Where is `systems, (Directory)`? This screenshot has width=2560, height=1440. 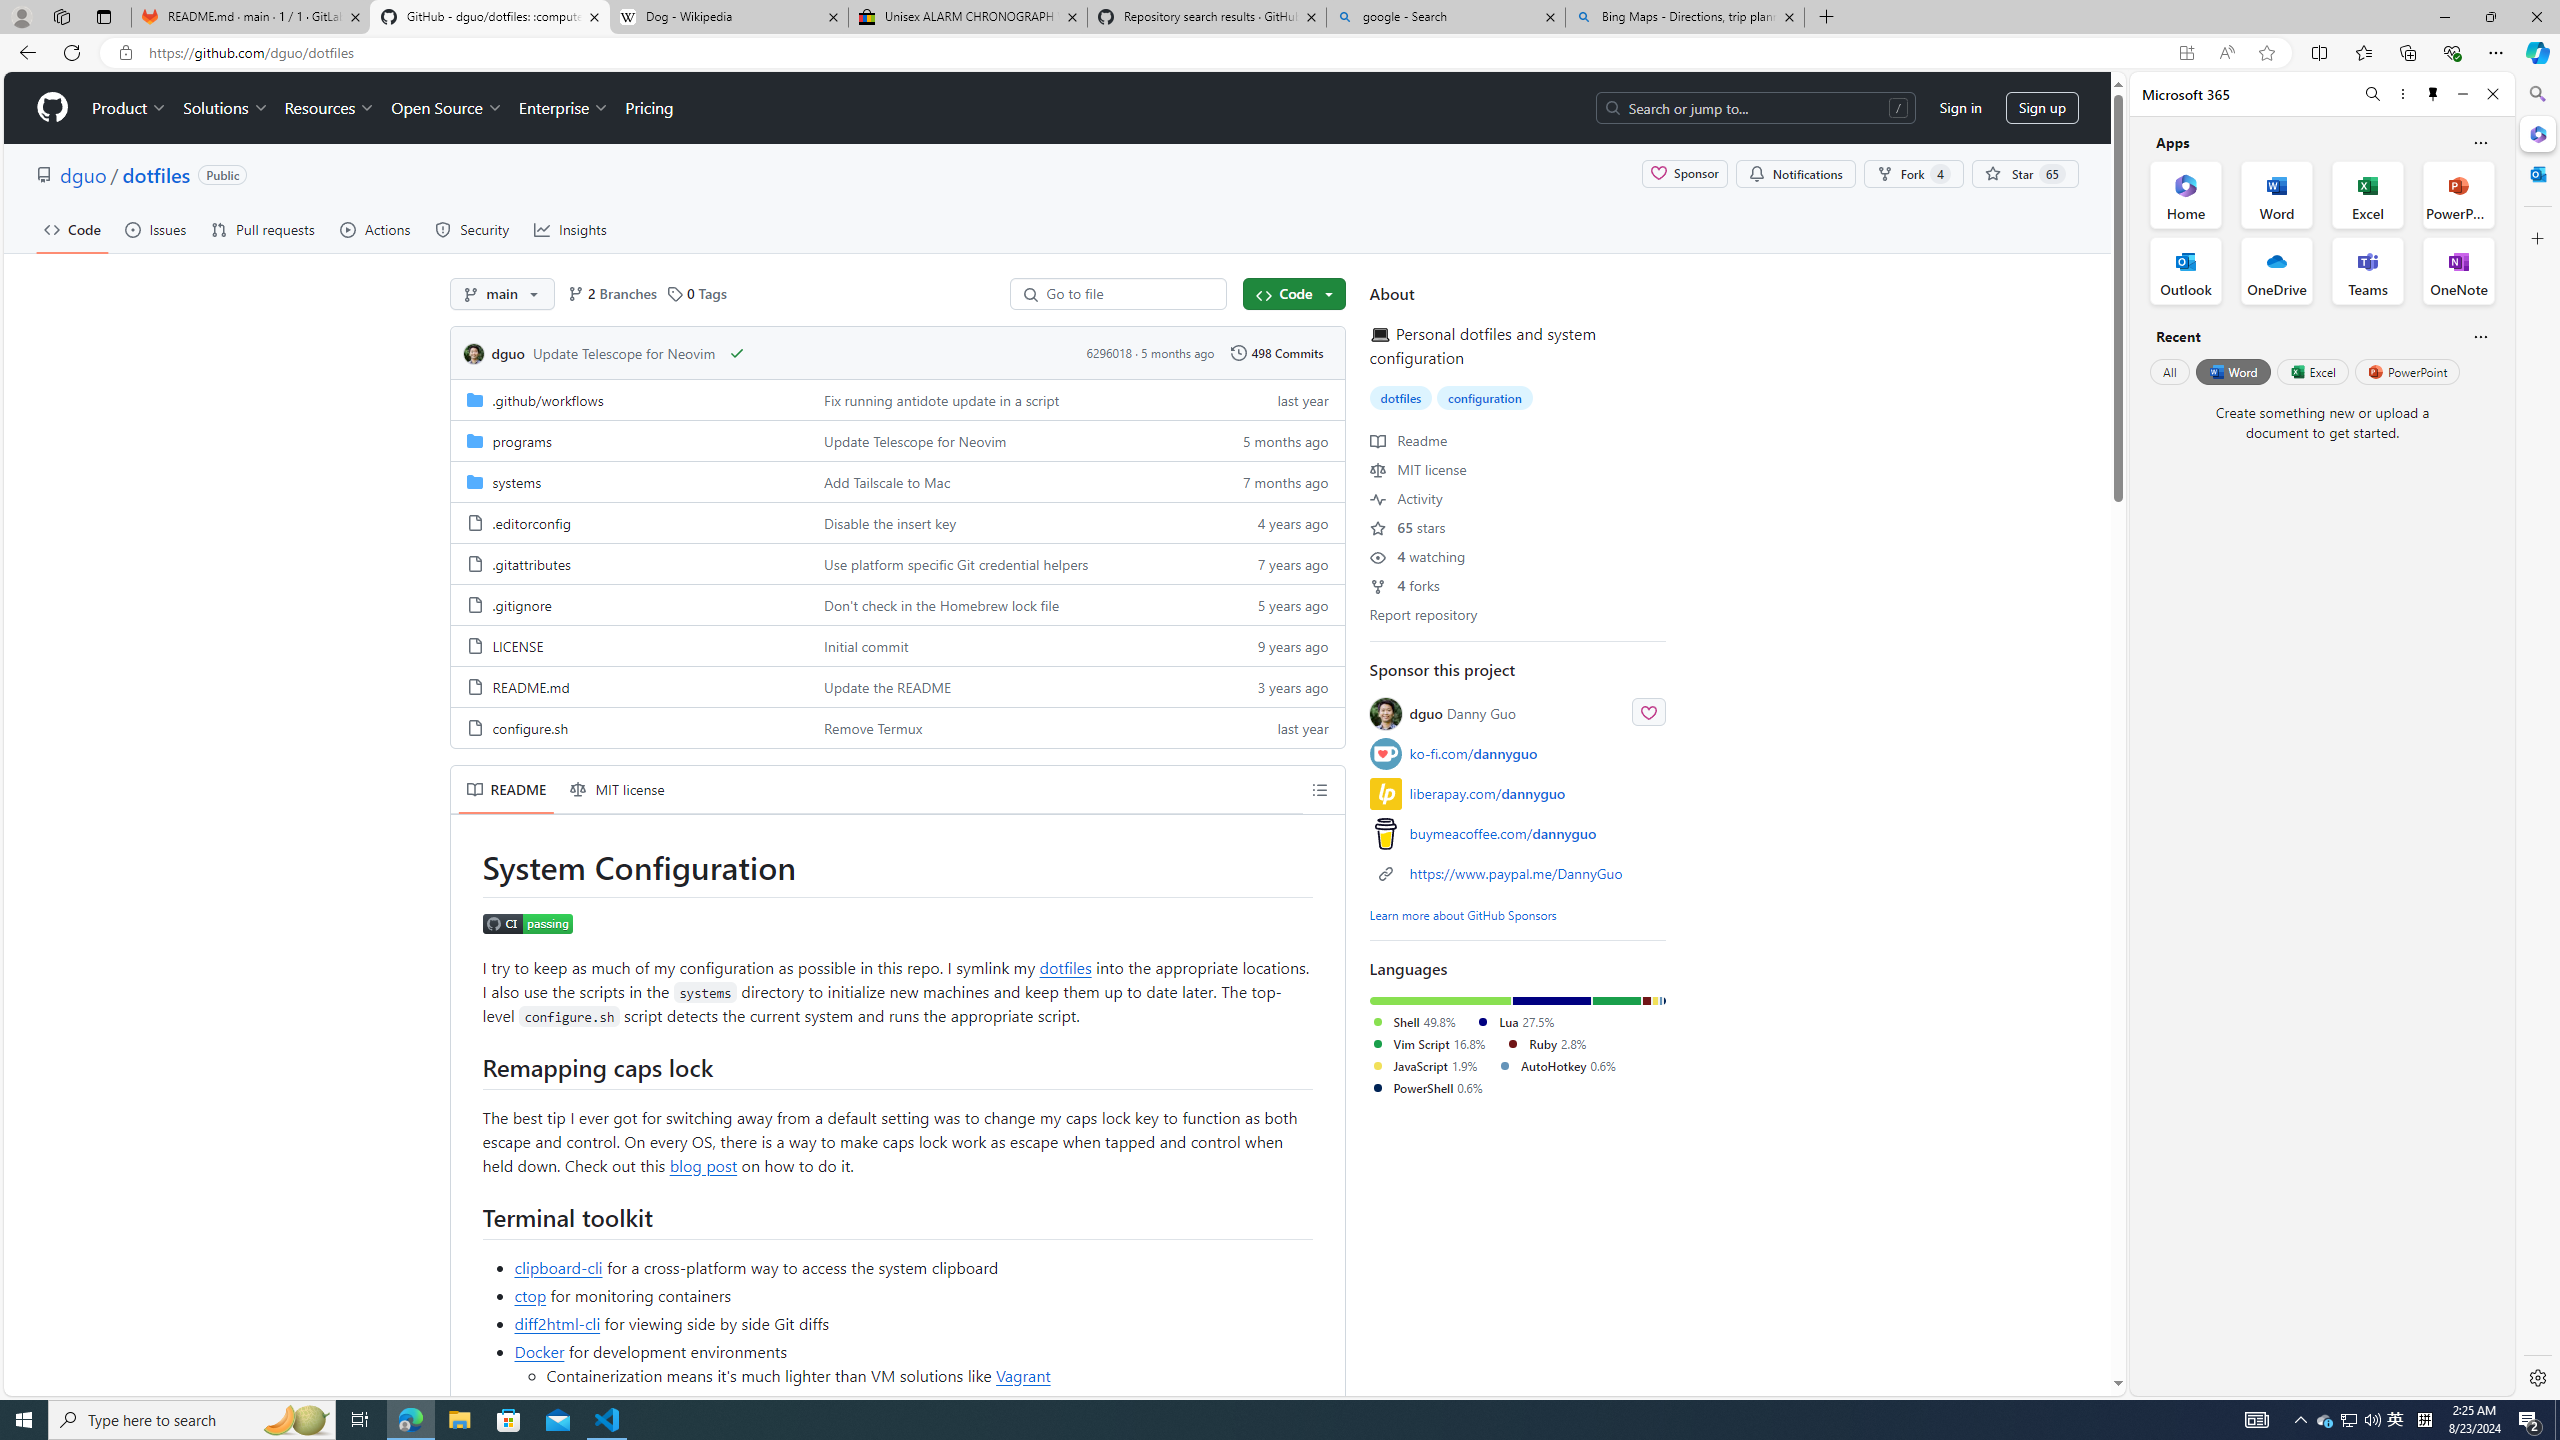
systems, (Directory) is located at coordinates (516, 482).